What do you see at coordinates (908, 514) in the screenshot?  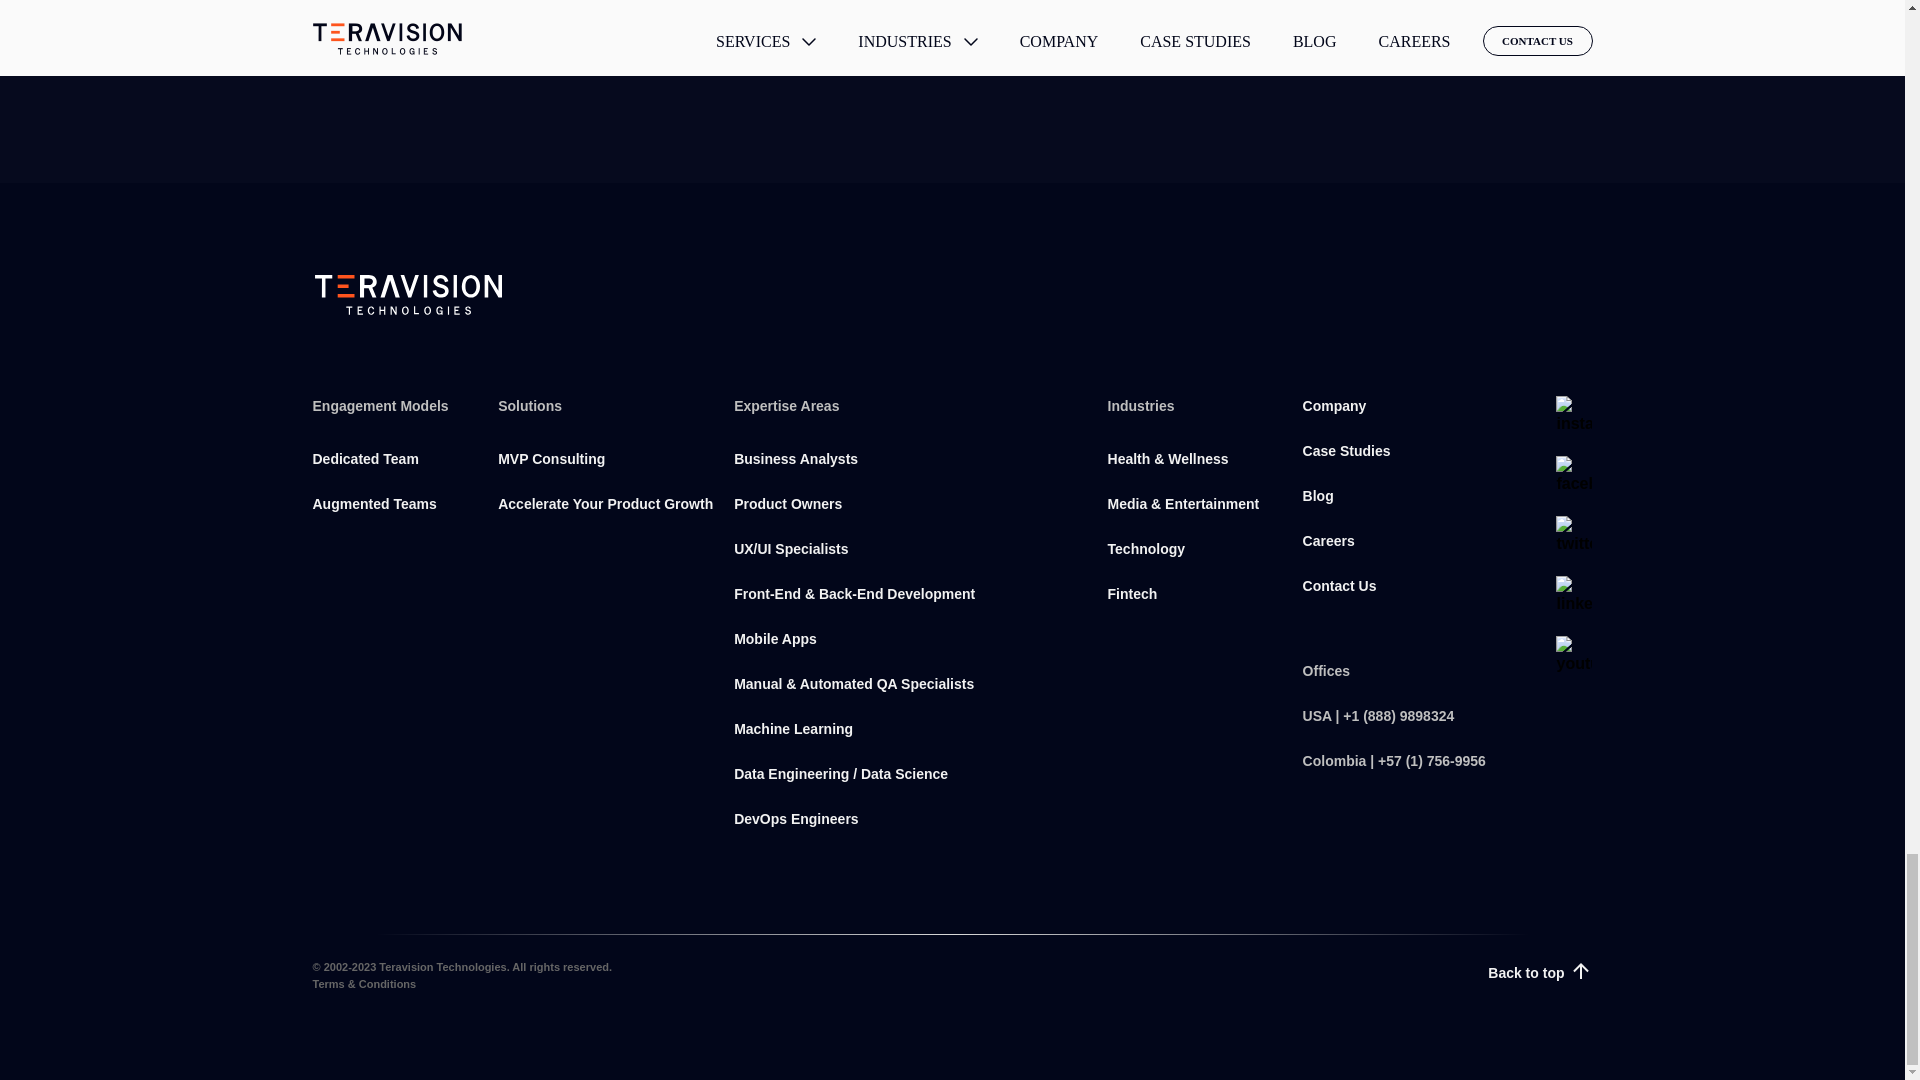 I see `Product Owners` at bounding box center [908, 514].